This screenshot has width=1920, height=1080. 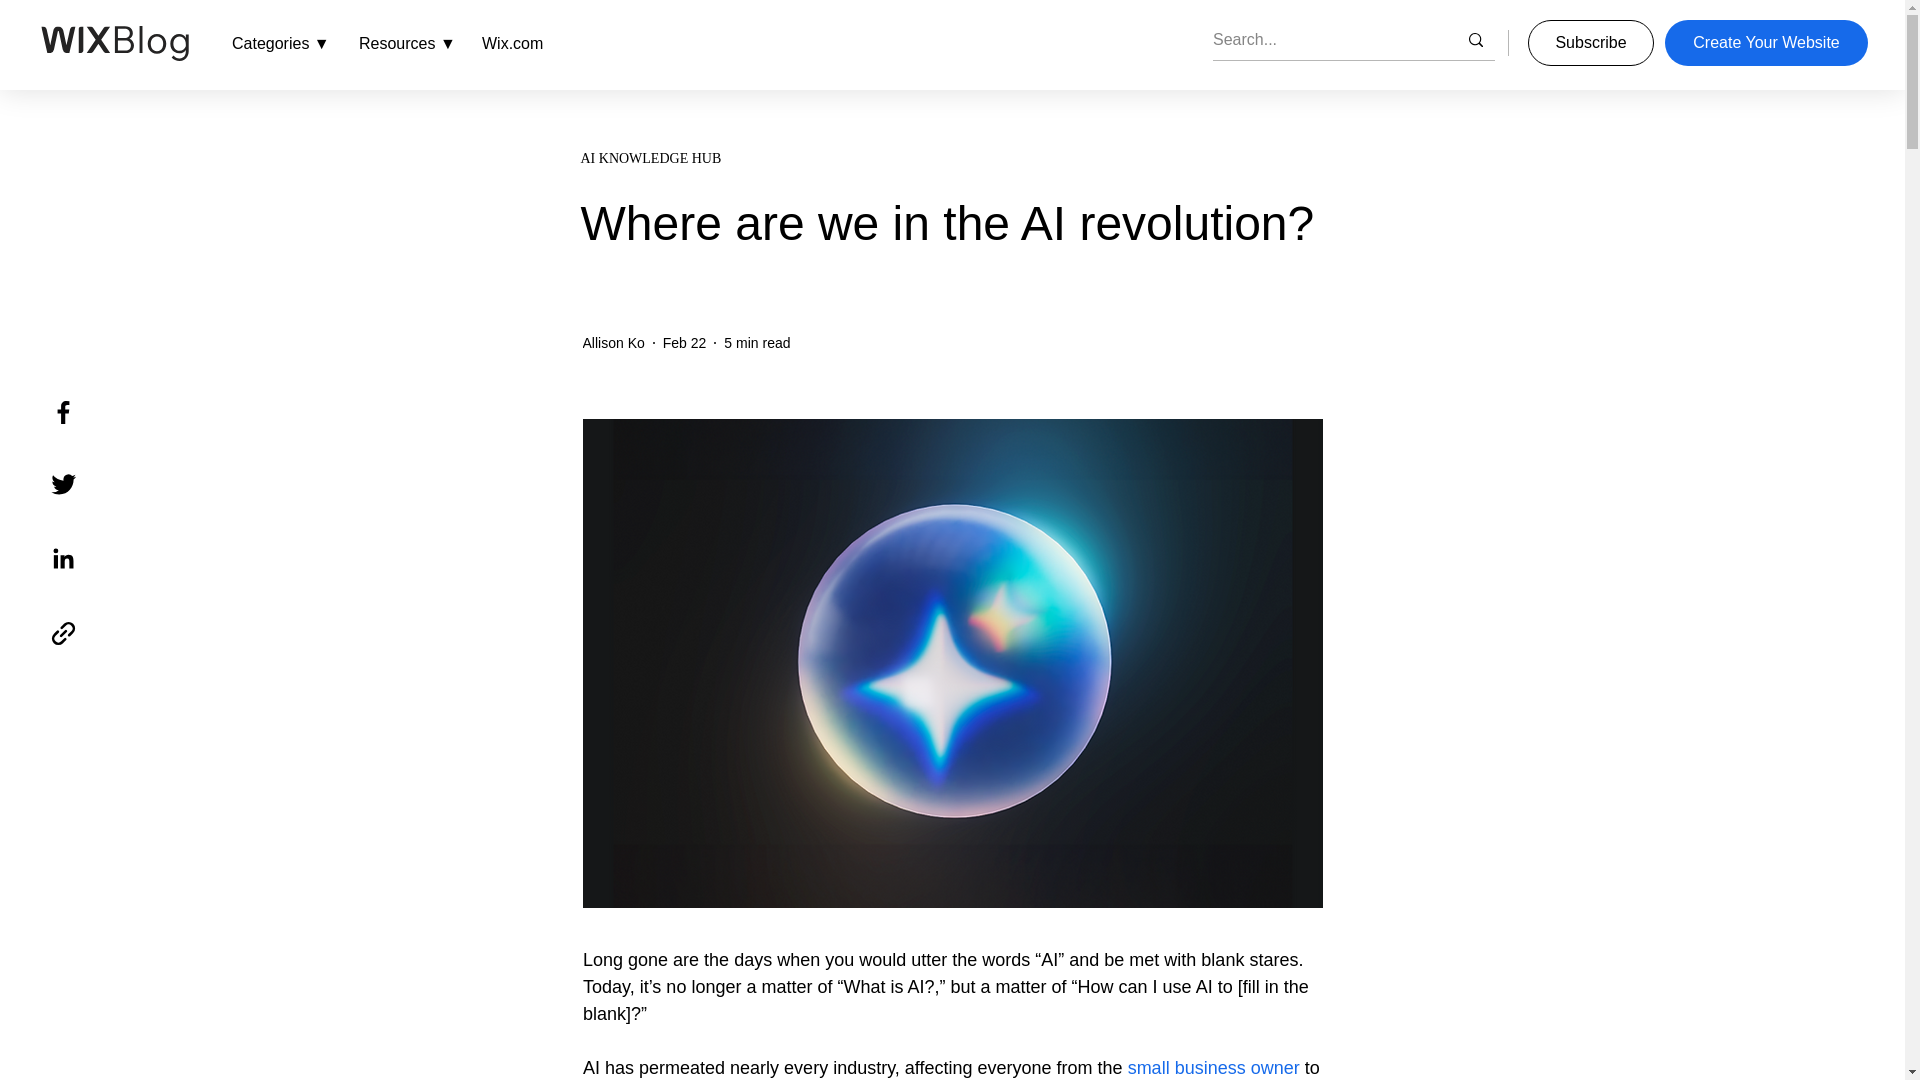 What do you see at coordinates (1766, 42) in the screenshot?
I see `Create Your Website` at bounding box center [1766, 42].